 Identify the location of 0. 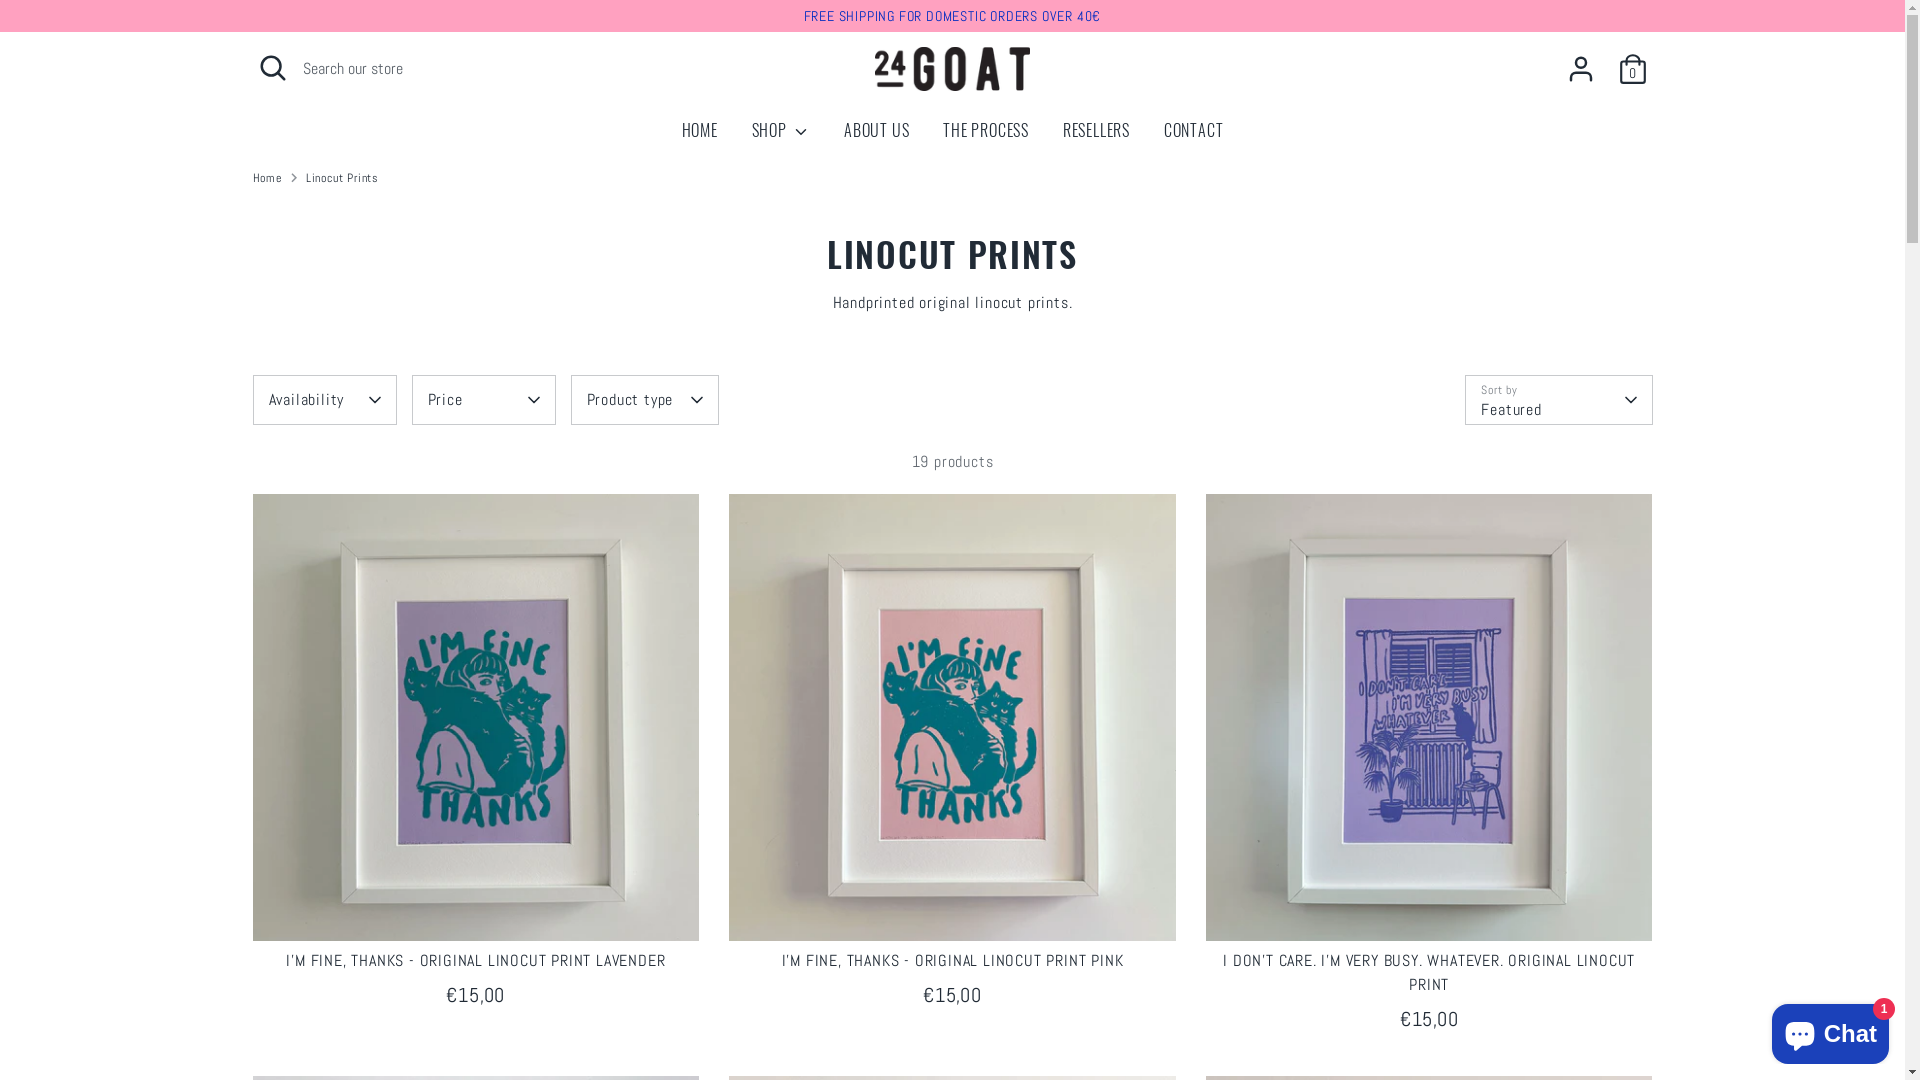
(1632, 69).